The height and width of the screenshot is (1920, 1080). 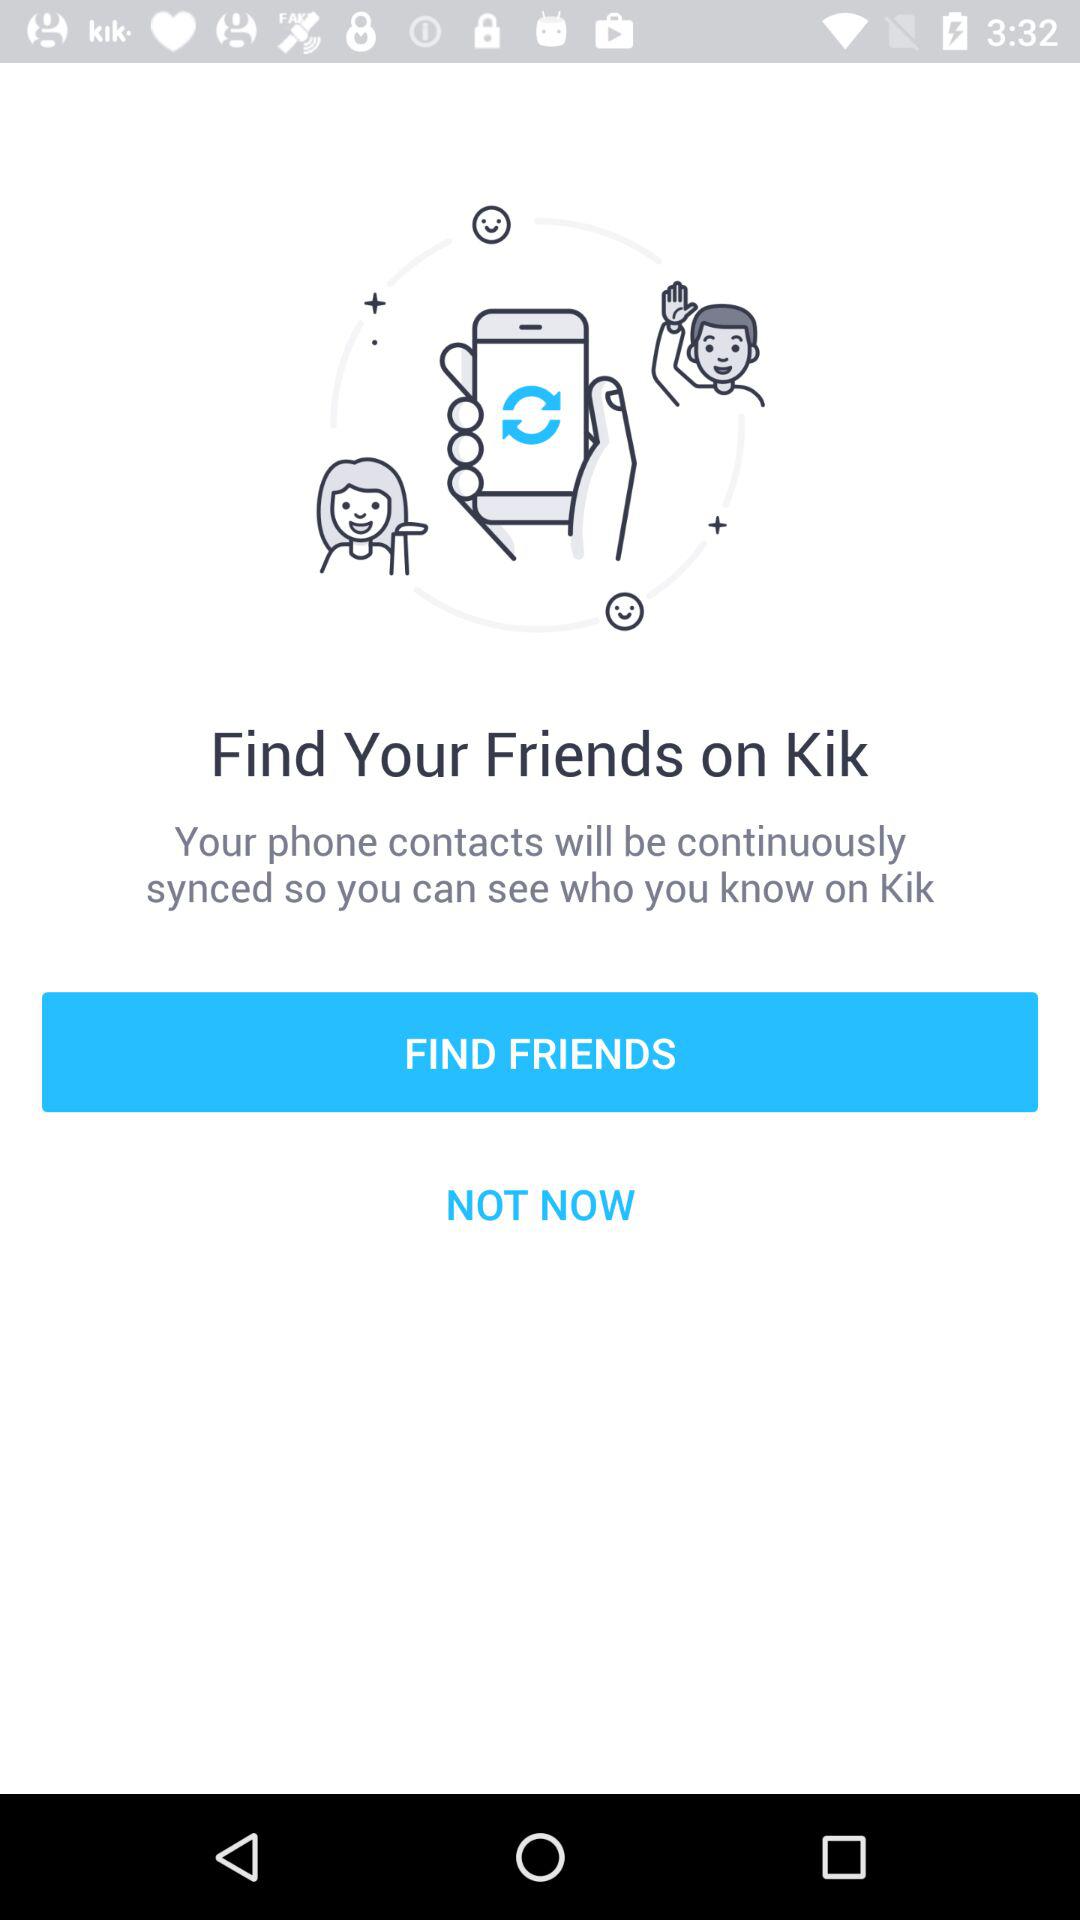 I want to click on turn on item below the find friends icon, so click(x=540, y=1203).